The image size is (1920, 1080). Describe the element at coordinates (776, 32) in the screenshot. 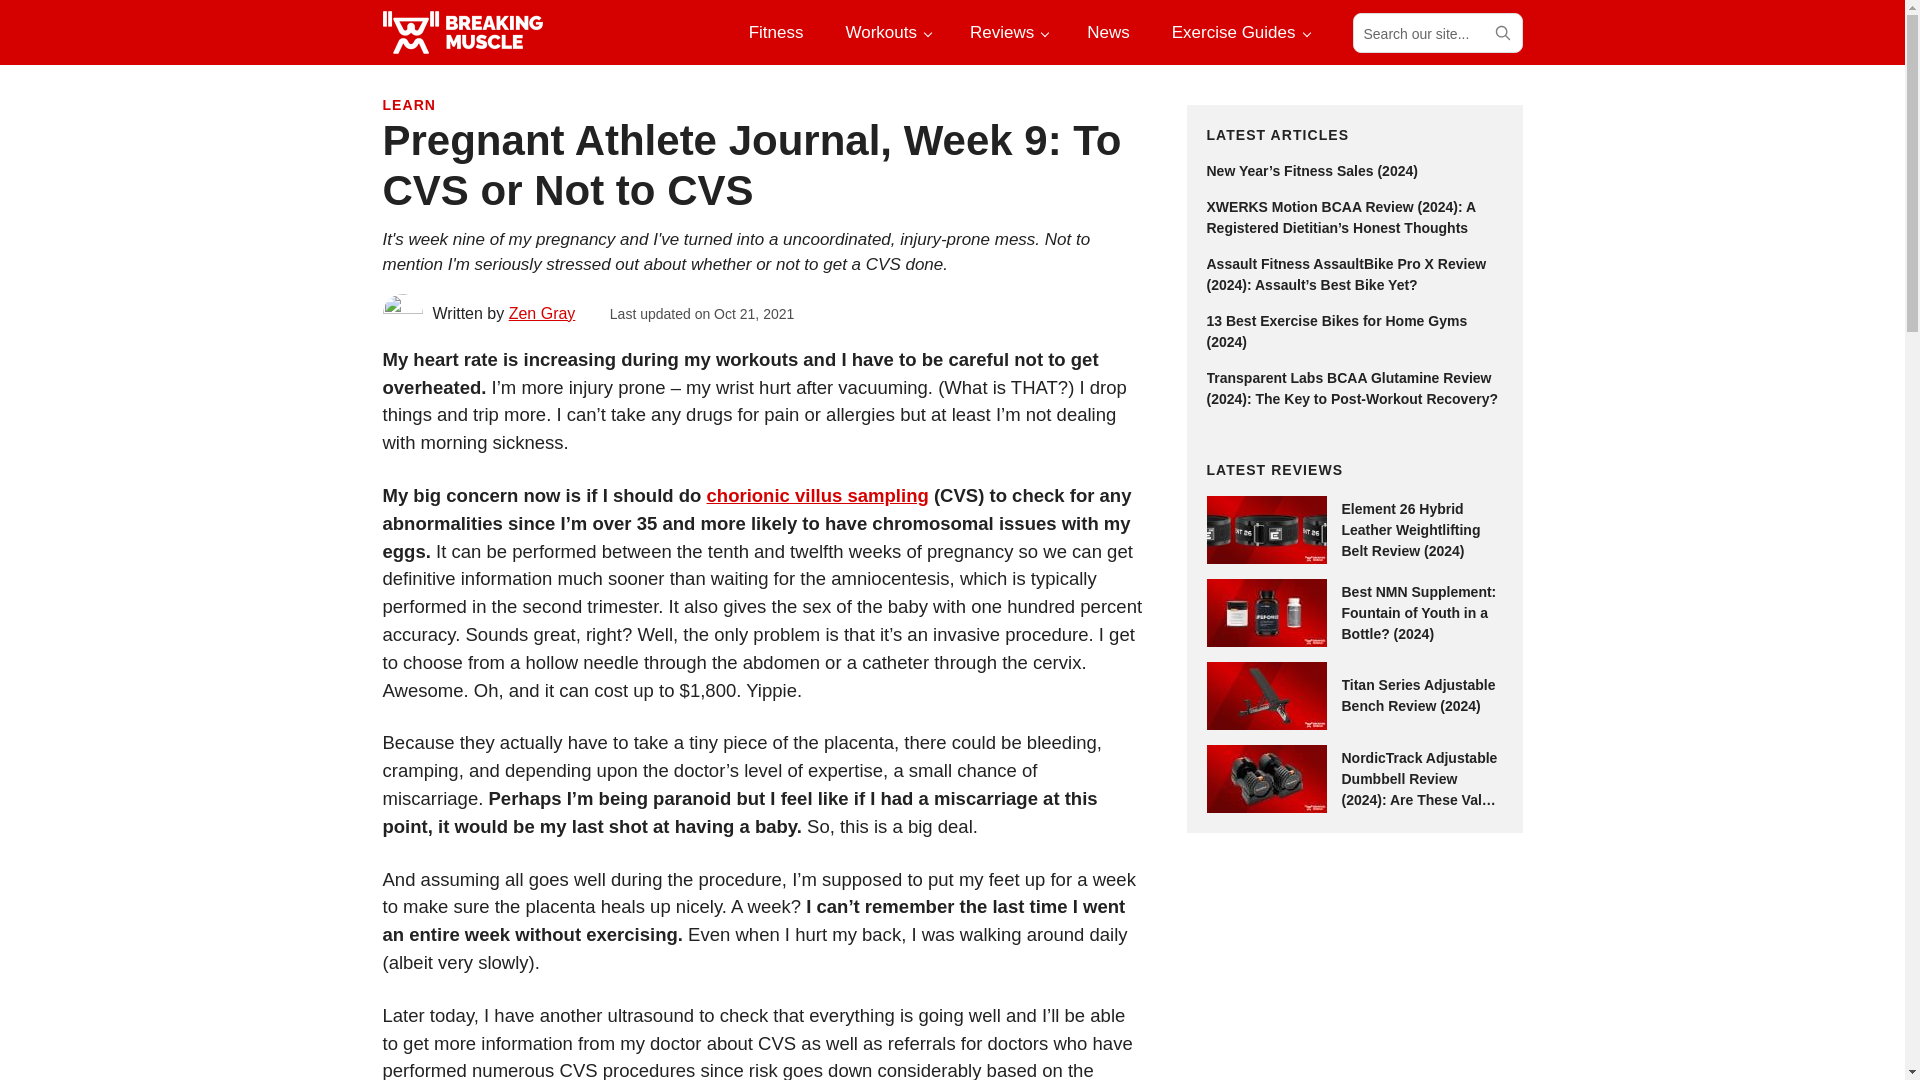

I see `Fitness` at that location.